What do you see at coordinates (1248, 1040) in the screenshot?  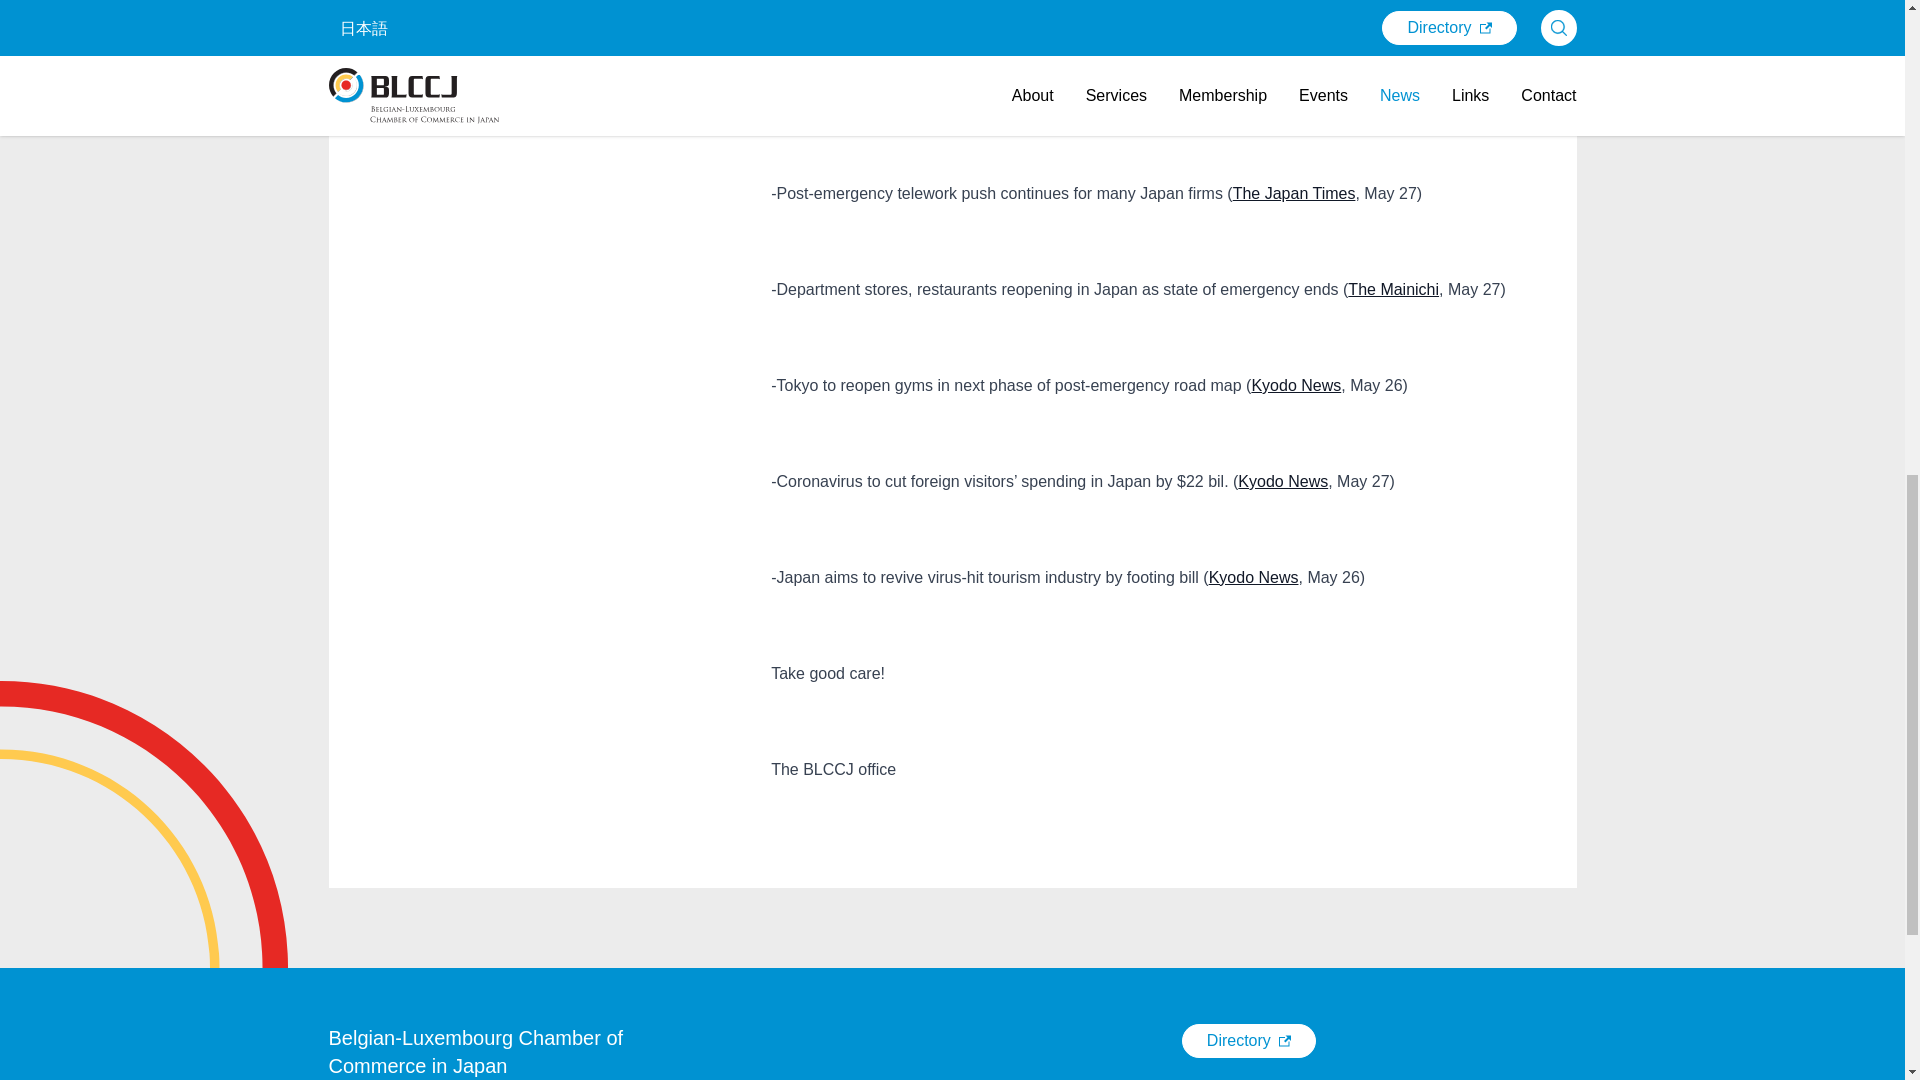 I see `Directory` at bounding box center [1248, 1040].